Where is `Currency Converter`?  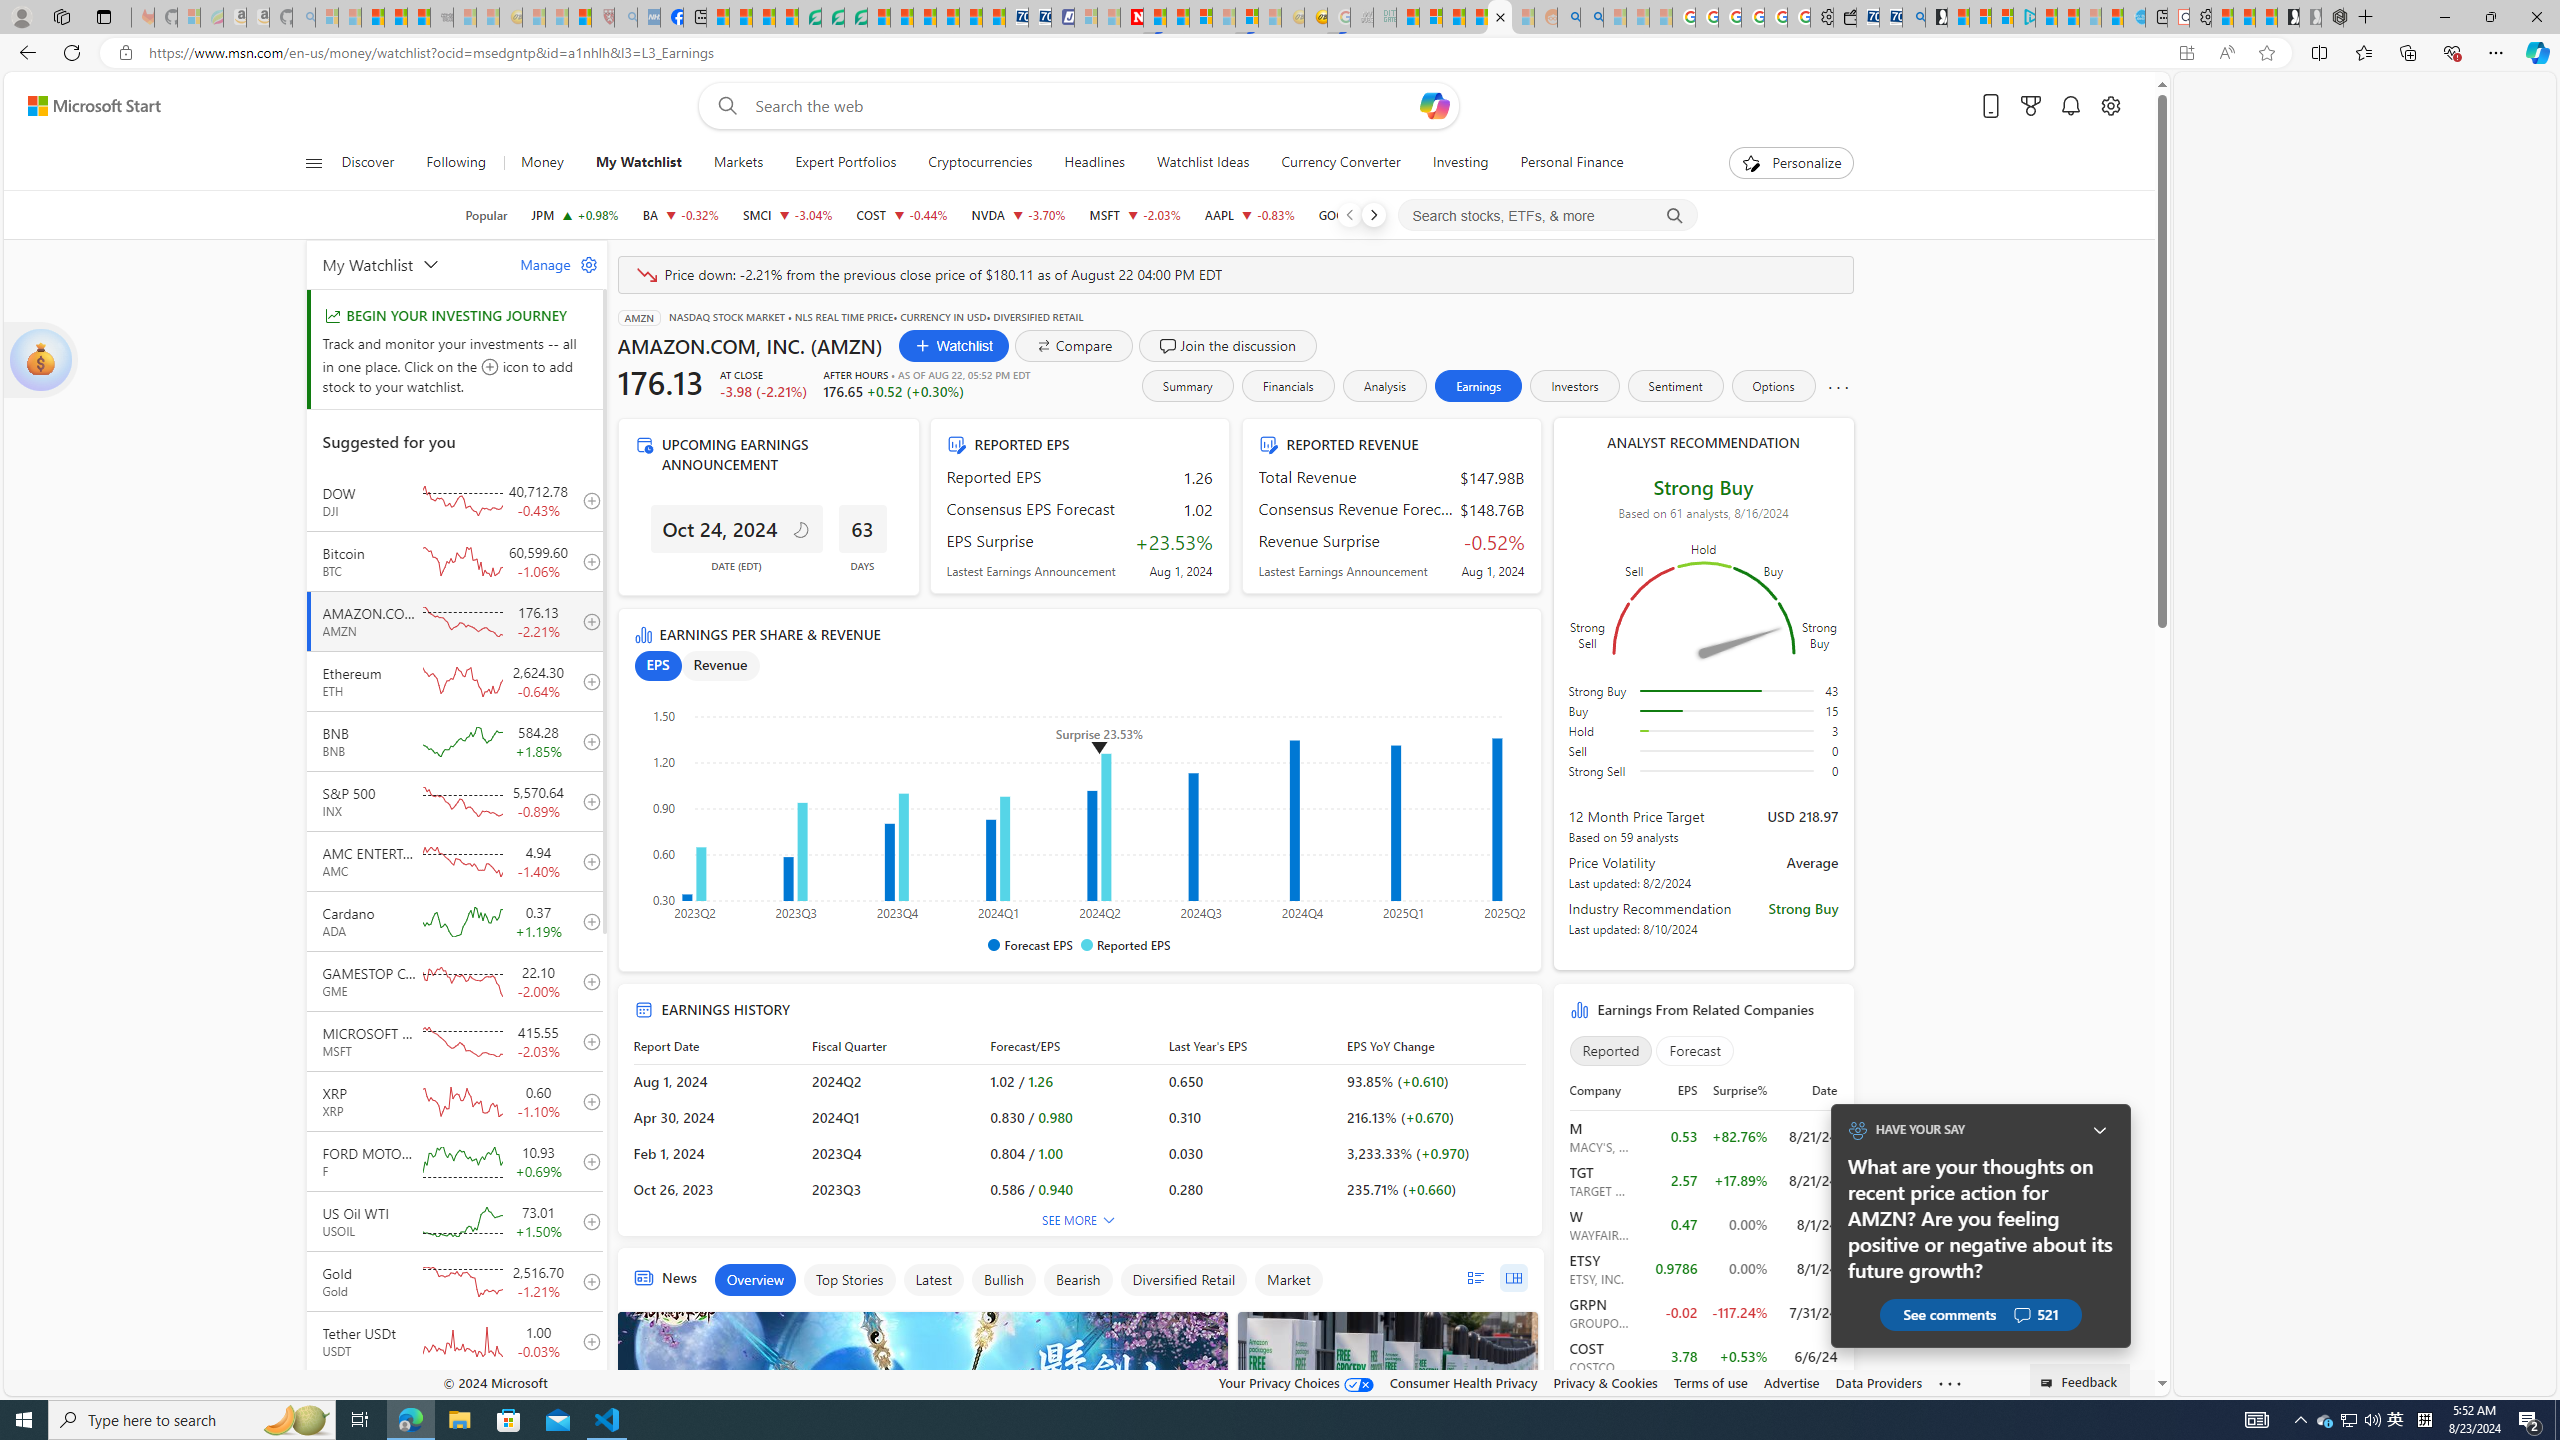 Currency Converter is located at coordinates (1341, 163).